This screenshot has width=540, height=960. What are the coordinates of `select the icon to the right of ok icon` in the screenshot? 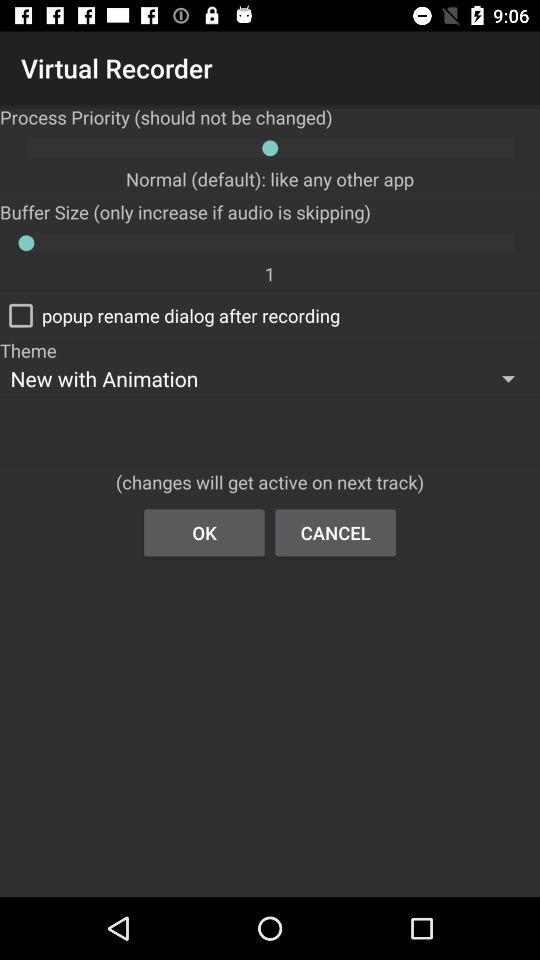 It's located at (336, 532).